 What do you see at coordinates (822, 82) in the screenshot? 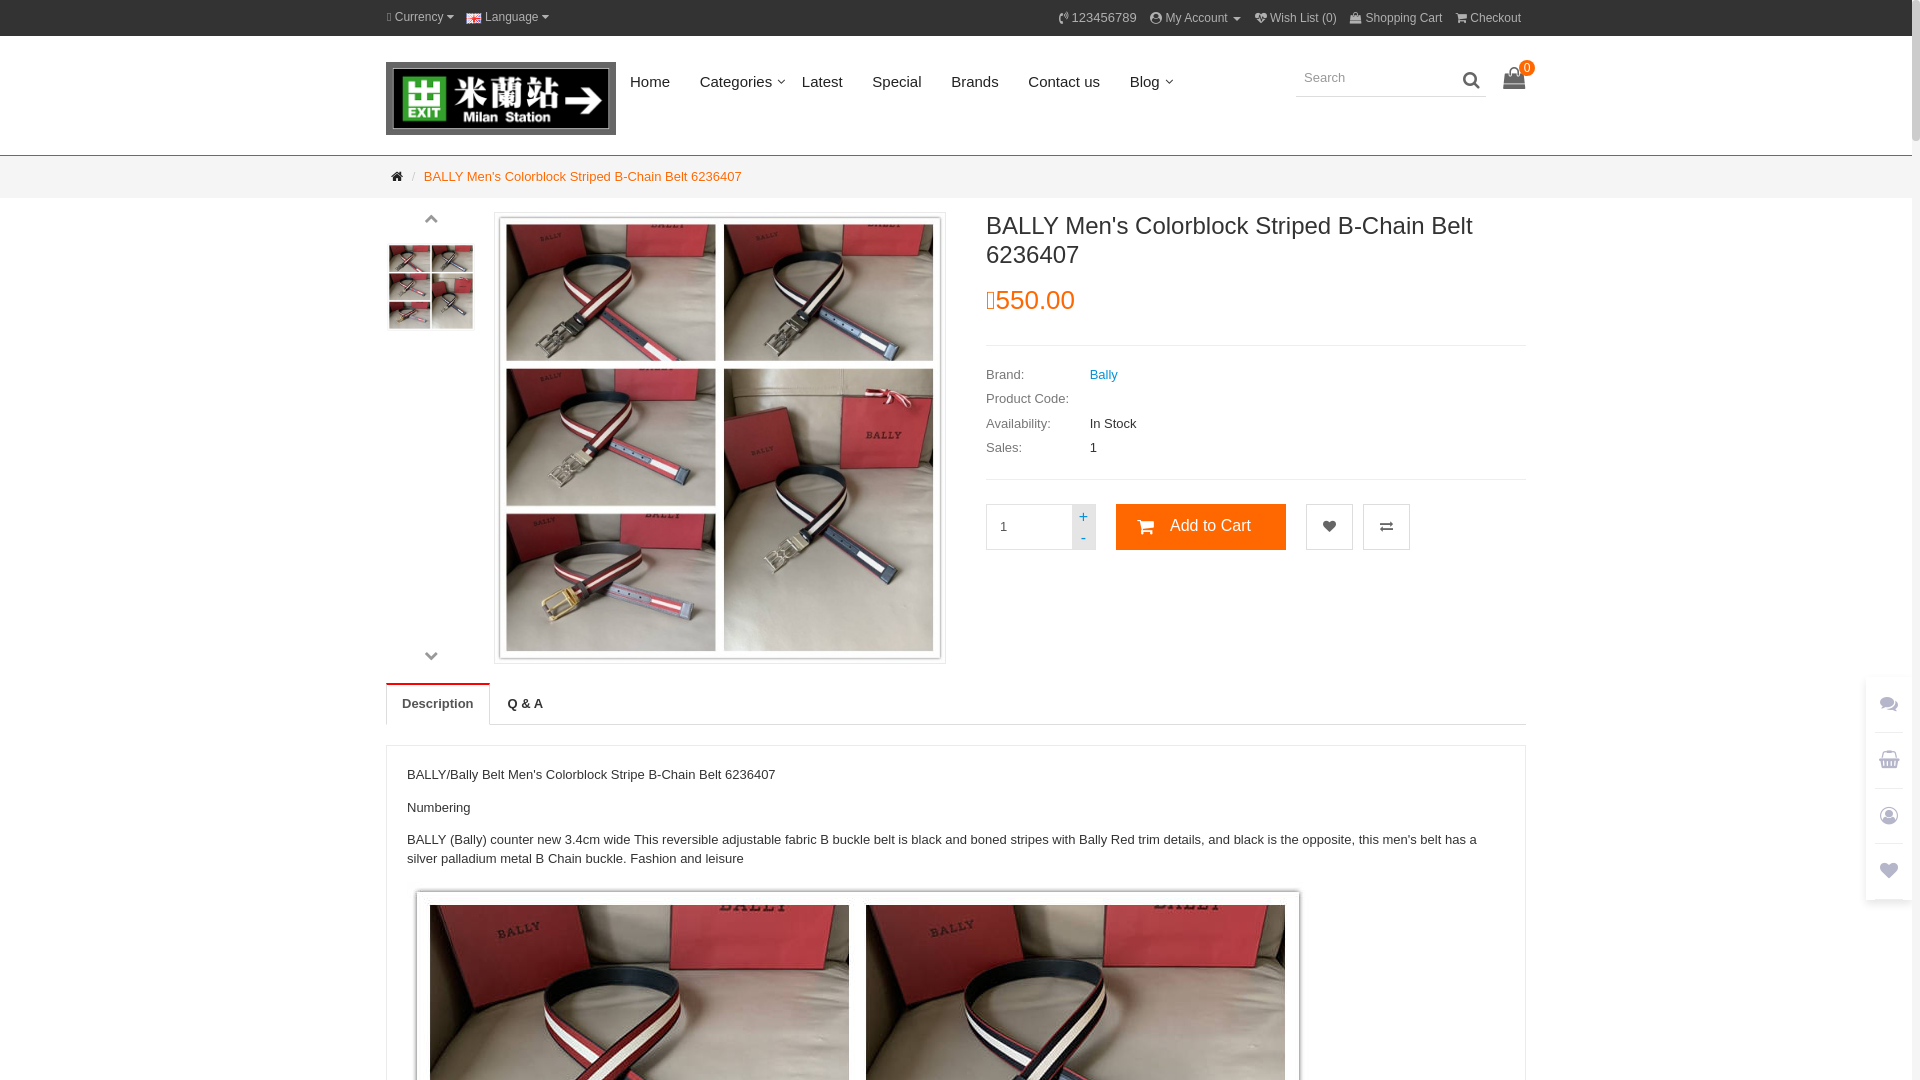
I see `Latest` at bounding box center [822, 82].